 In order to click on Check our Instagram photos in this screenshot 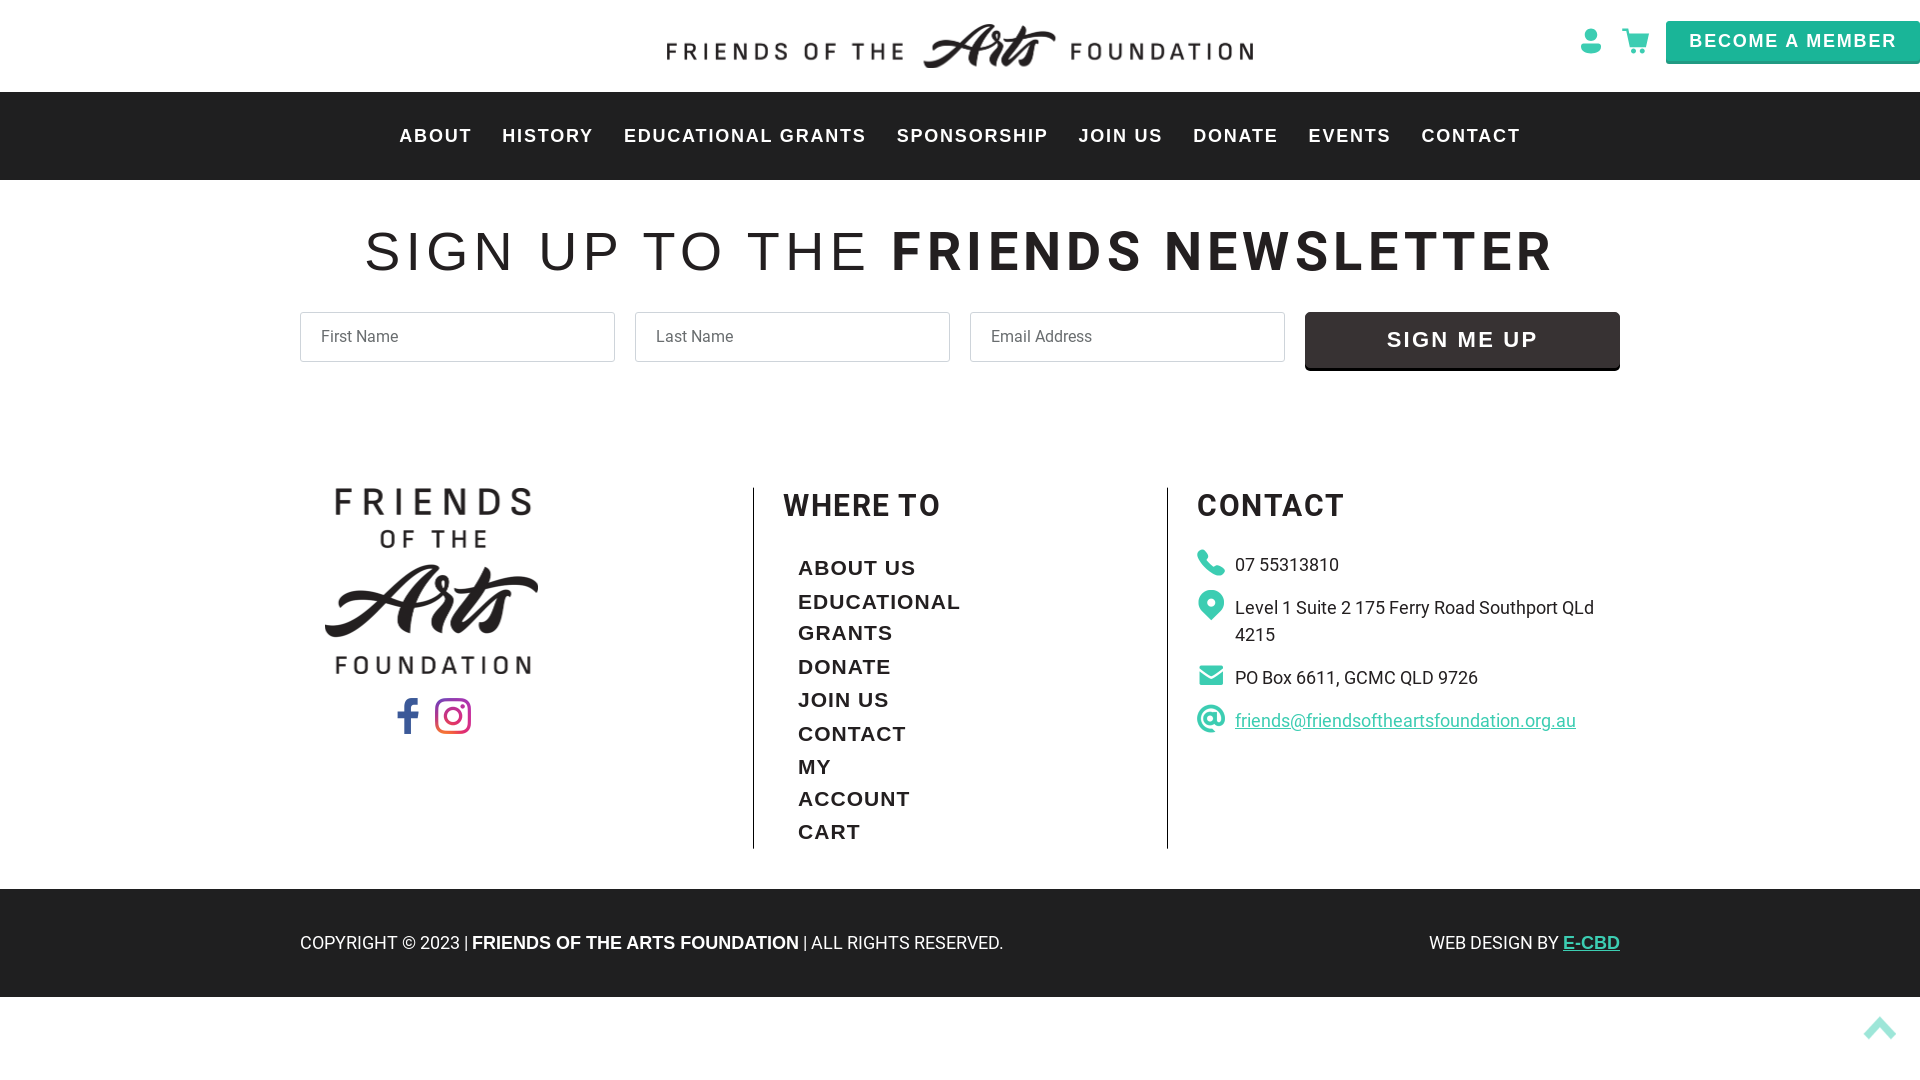, I will do `click(452, 716)`.